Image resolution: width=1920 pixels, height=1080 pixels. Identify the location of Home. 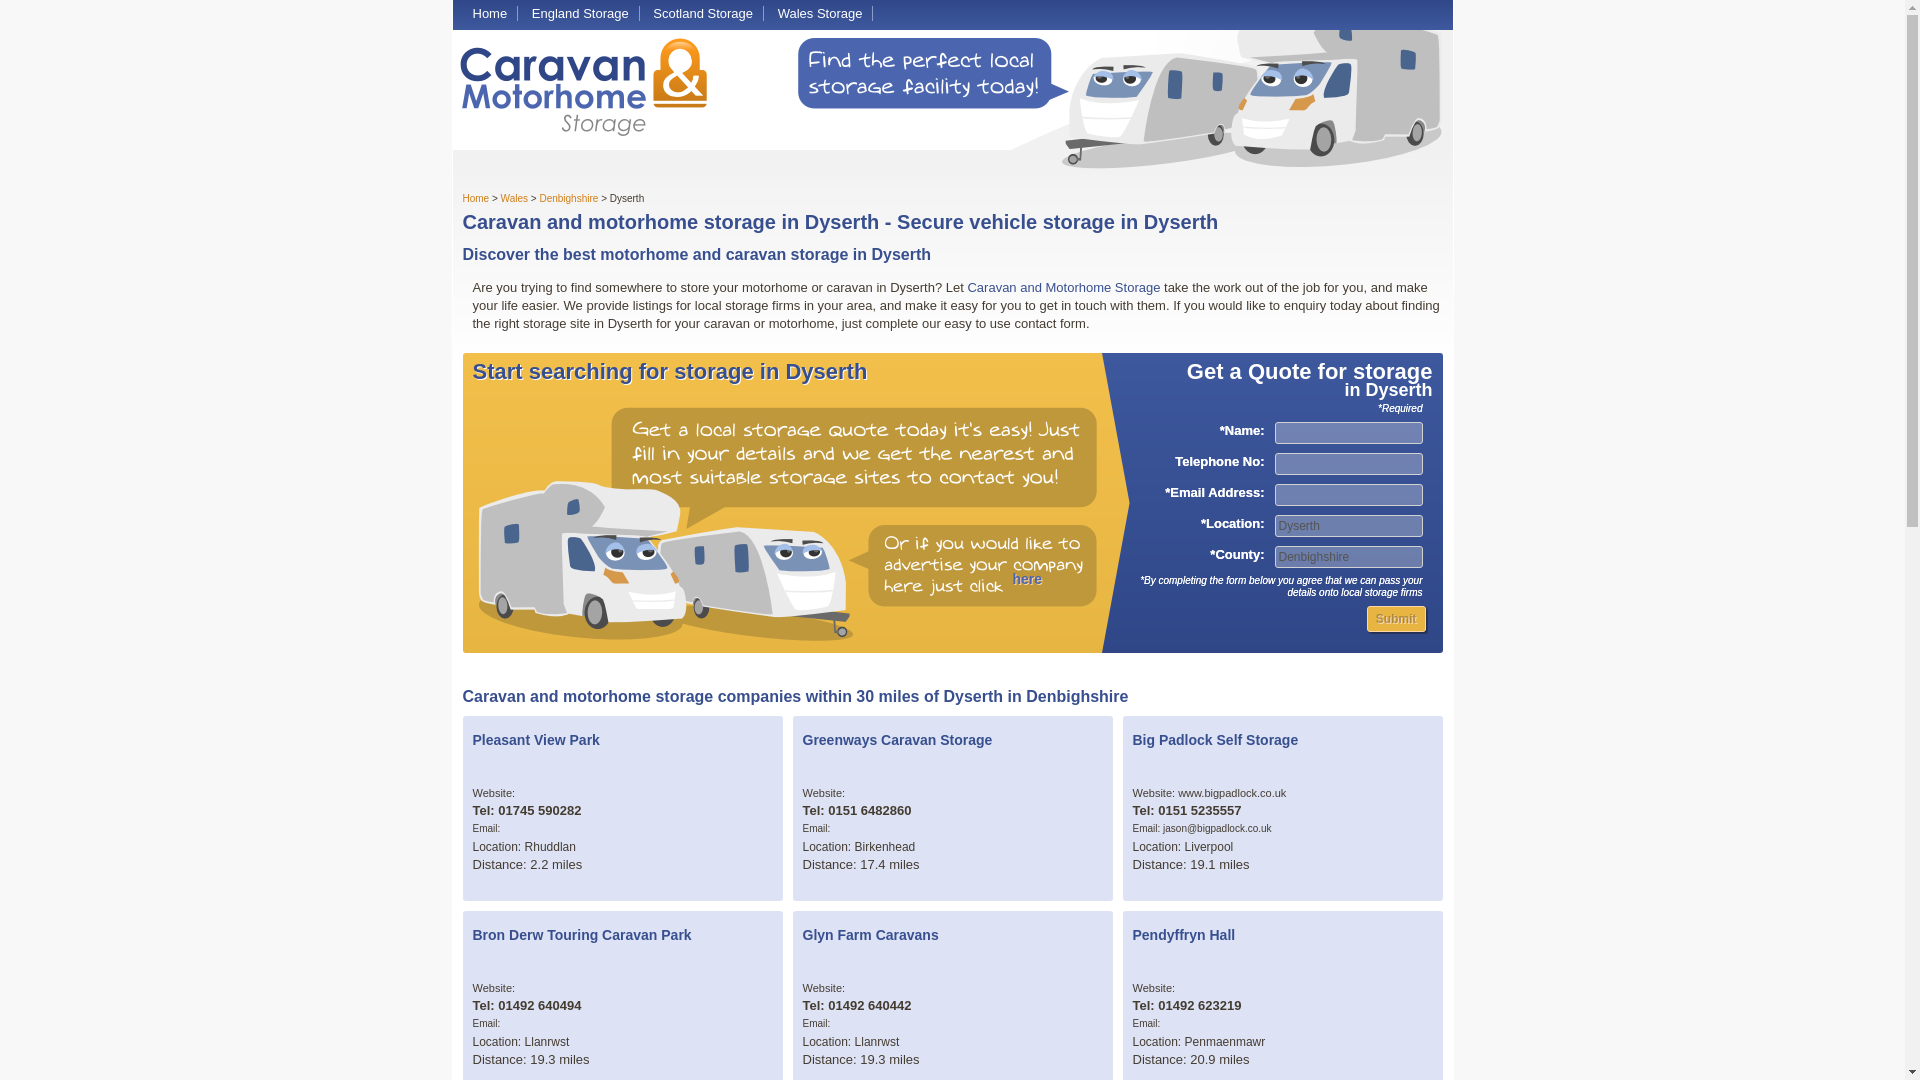
(489, 13).